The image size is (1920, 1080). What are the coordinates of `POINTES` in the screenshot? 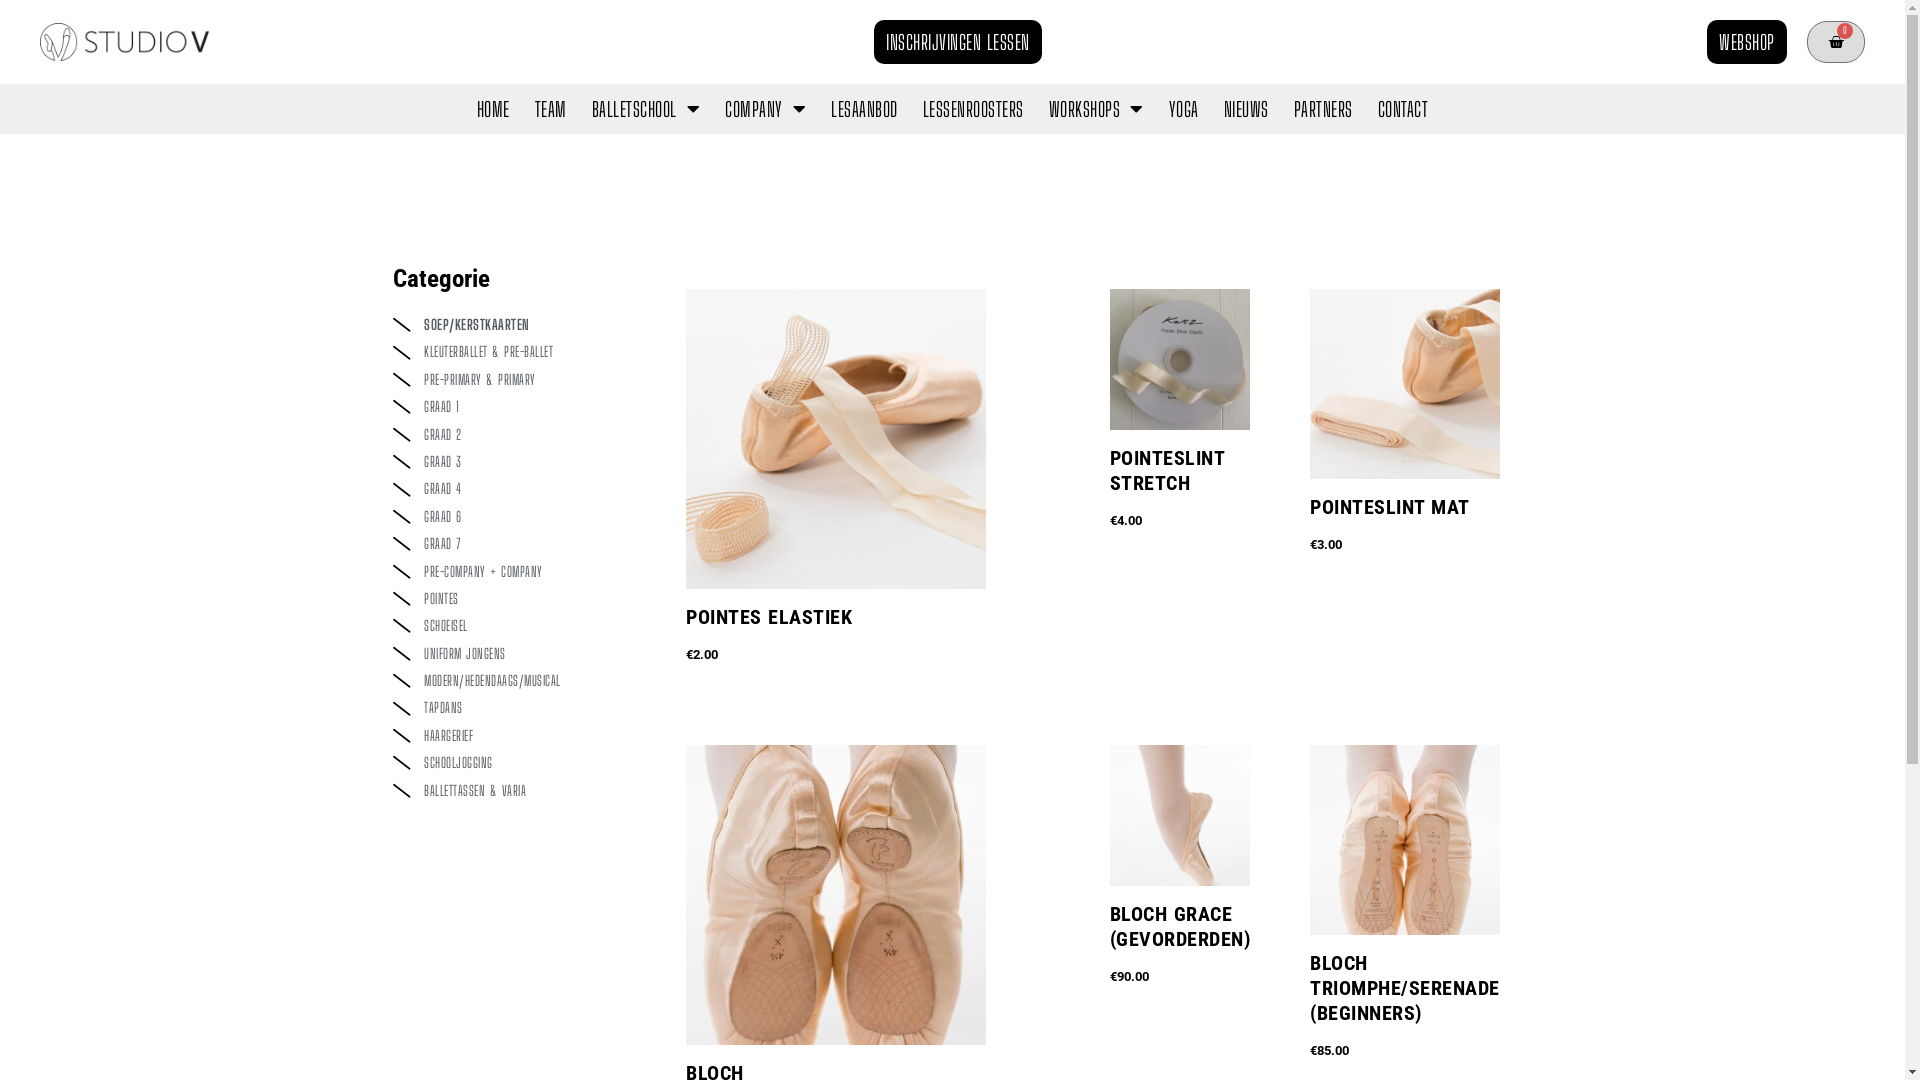 It's located at (519, 599).